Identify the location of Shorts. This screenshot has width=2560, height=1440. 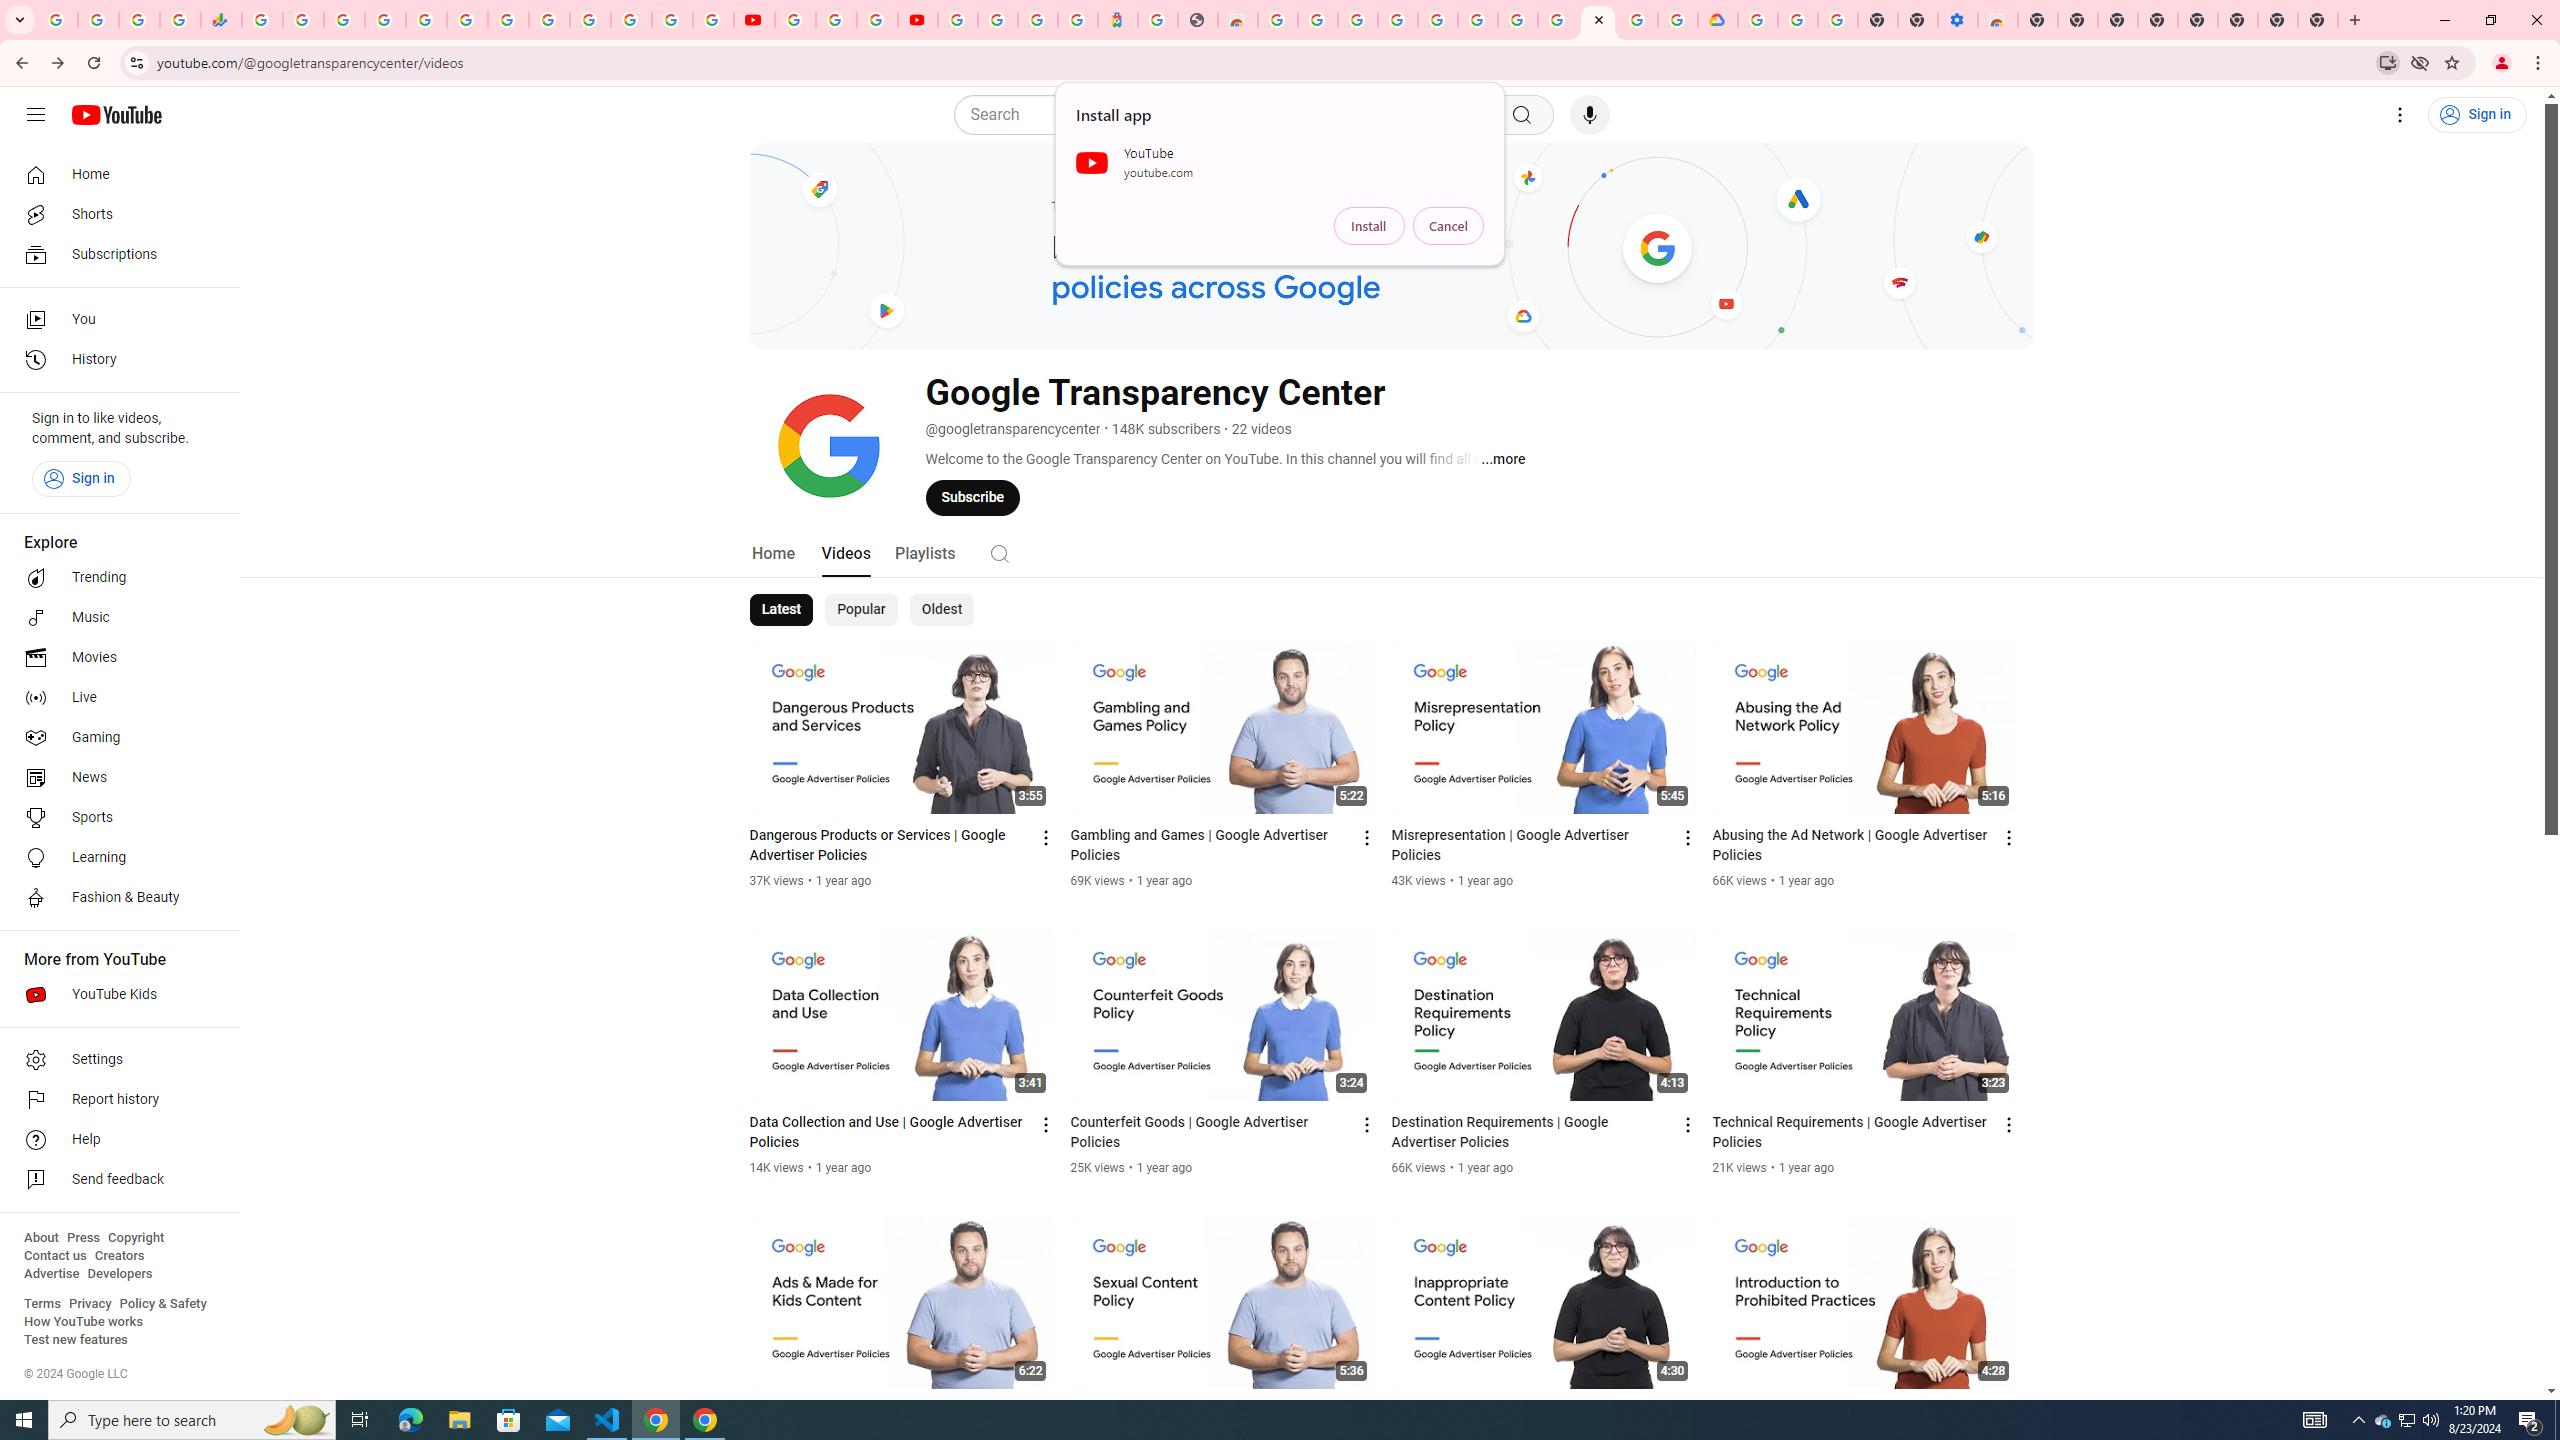
(114, 214).